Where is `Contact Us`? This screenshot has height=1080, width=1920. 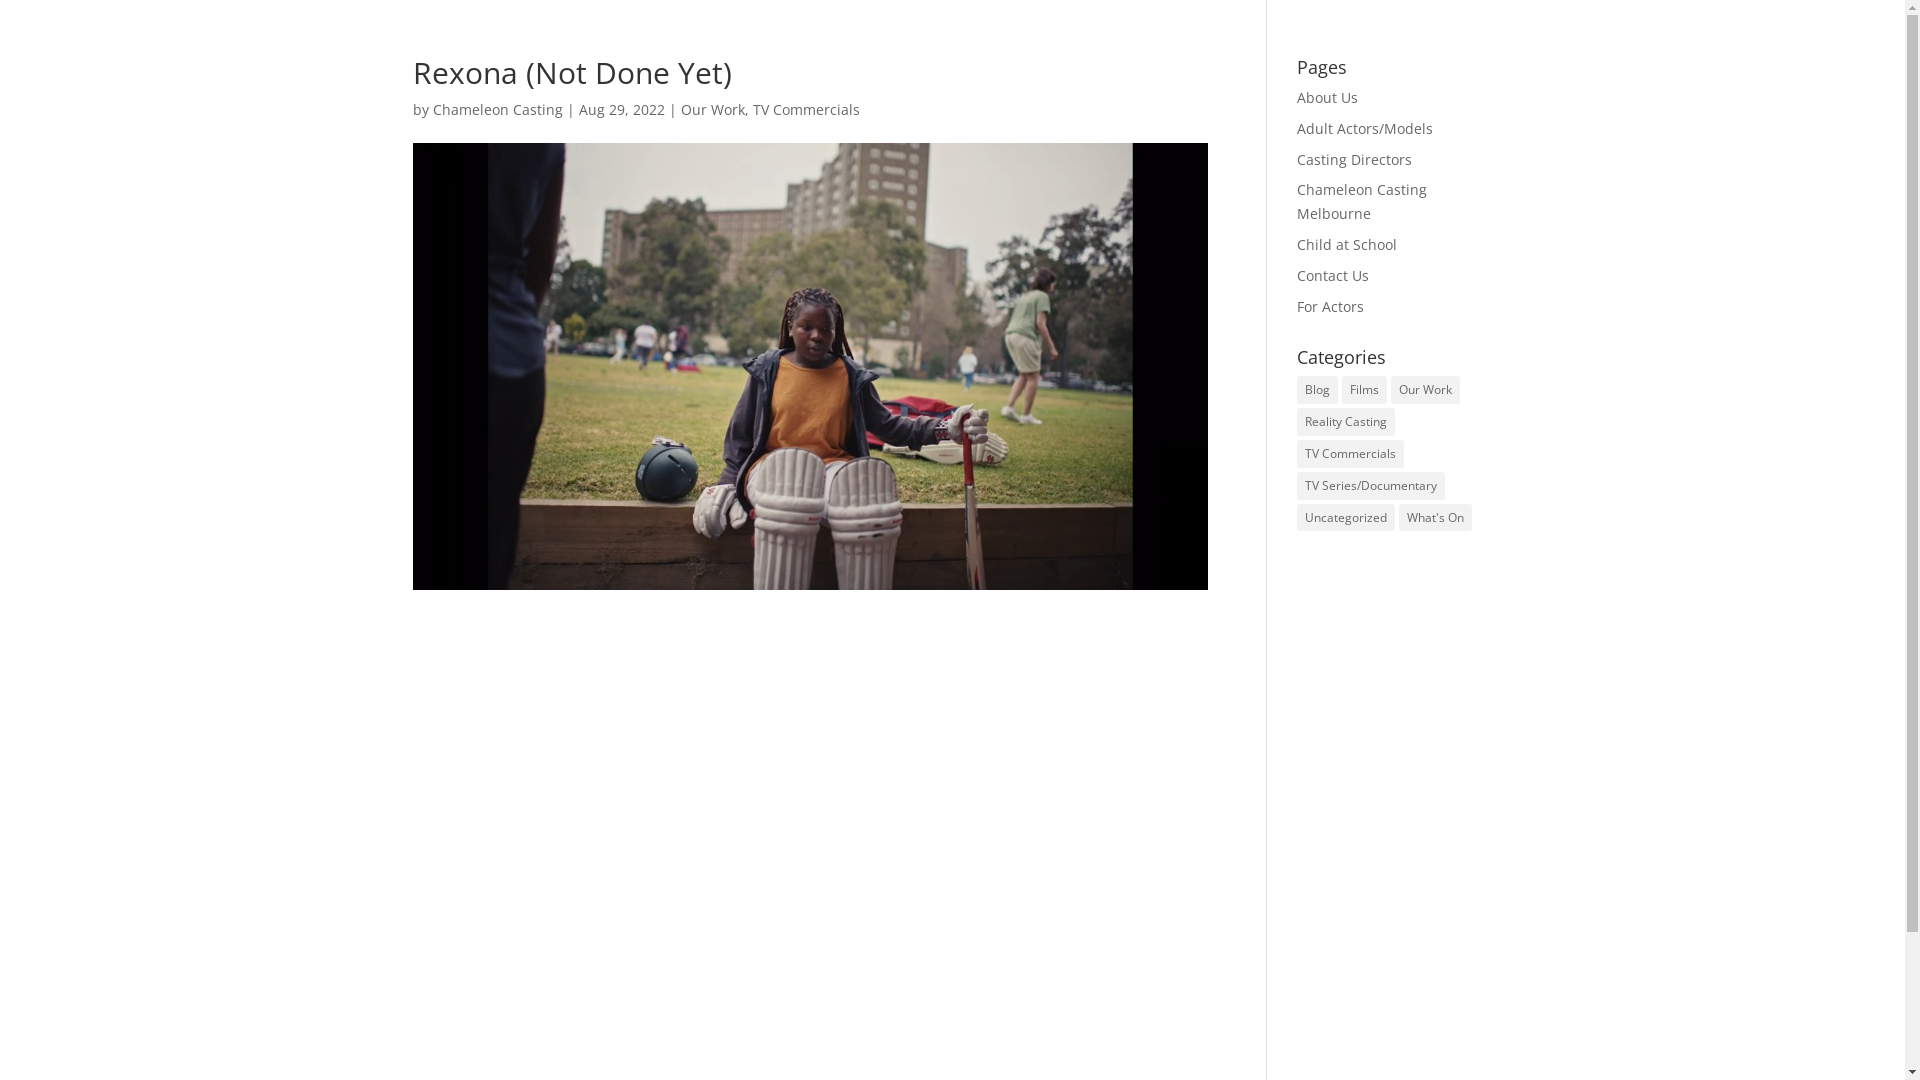
Contact Us is located at coordinates (1333, 276).